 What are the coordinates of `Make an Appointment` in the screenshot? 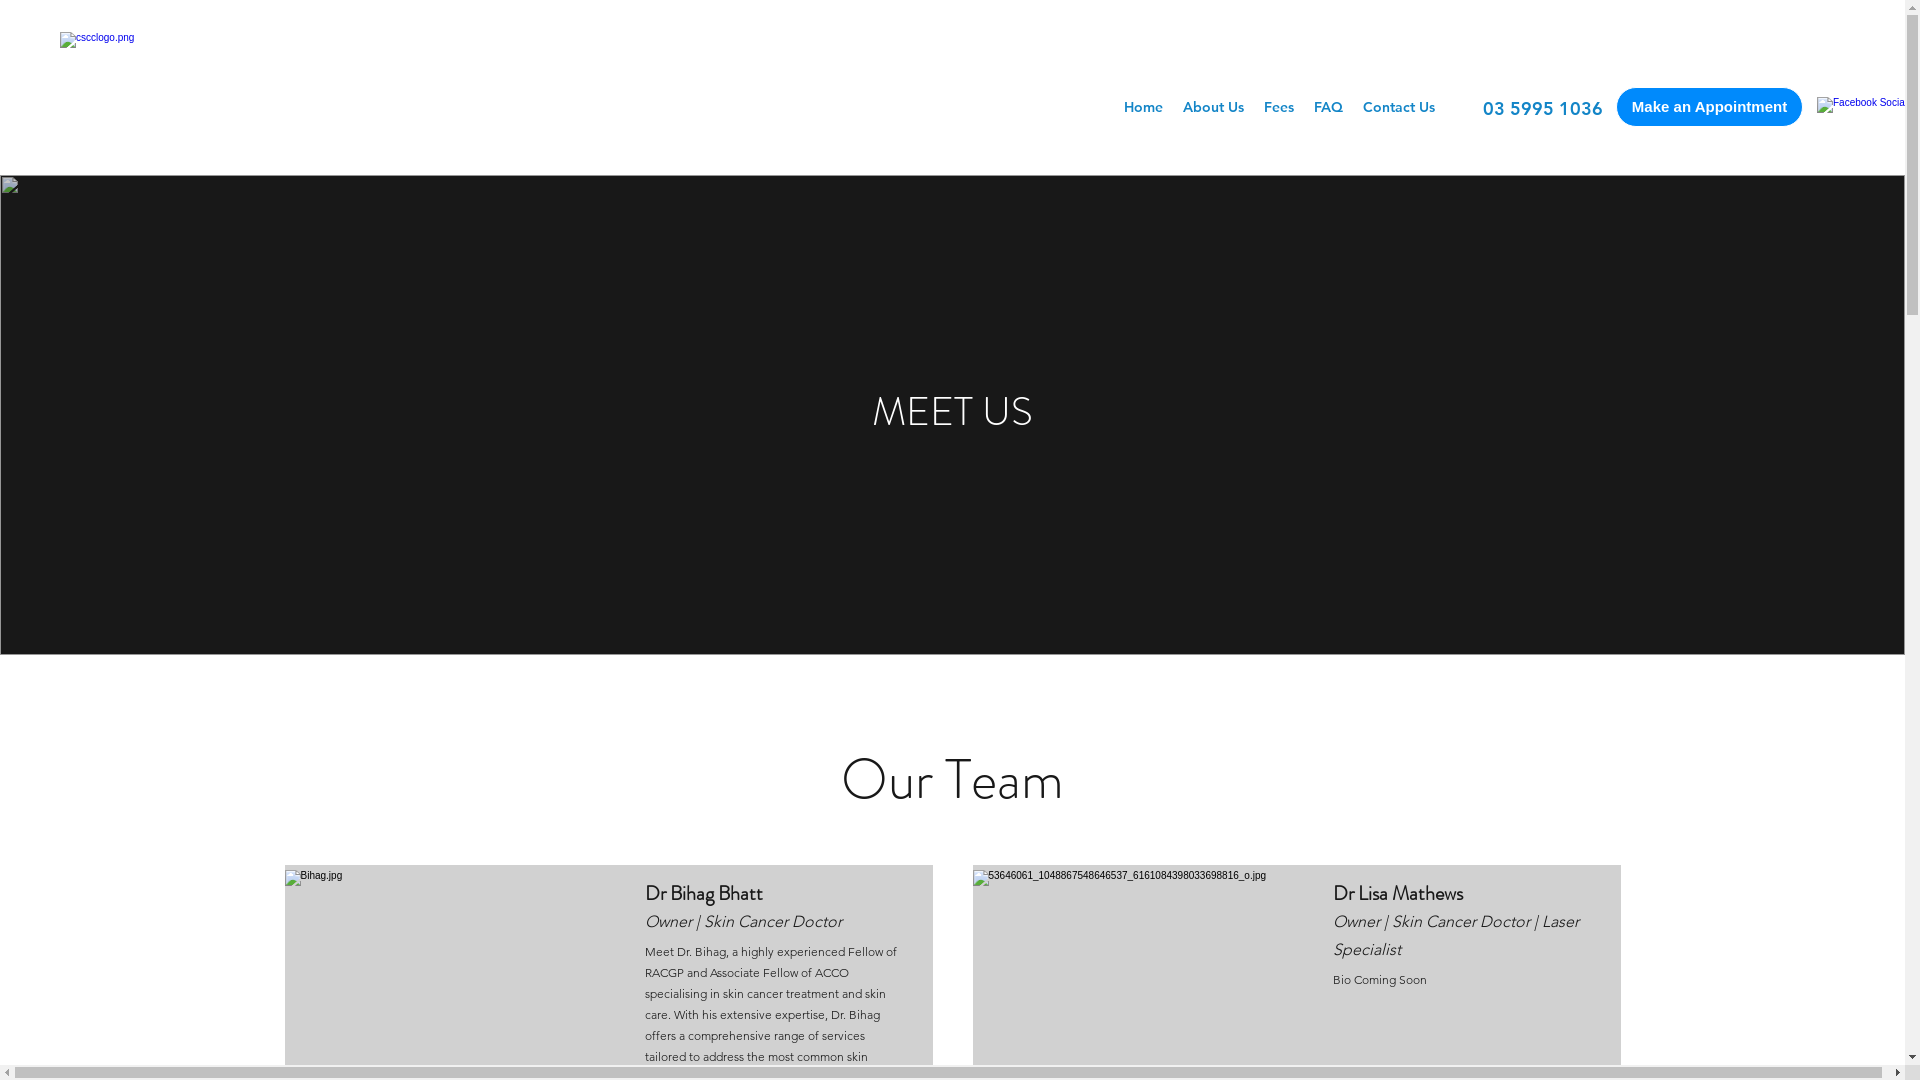 It's located at (1710, 107).